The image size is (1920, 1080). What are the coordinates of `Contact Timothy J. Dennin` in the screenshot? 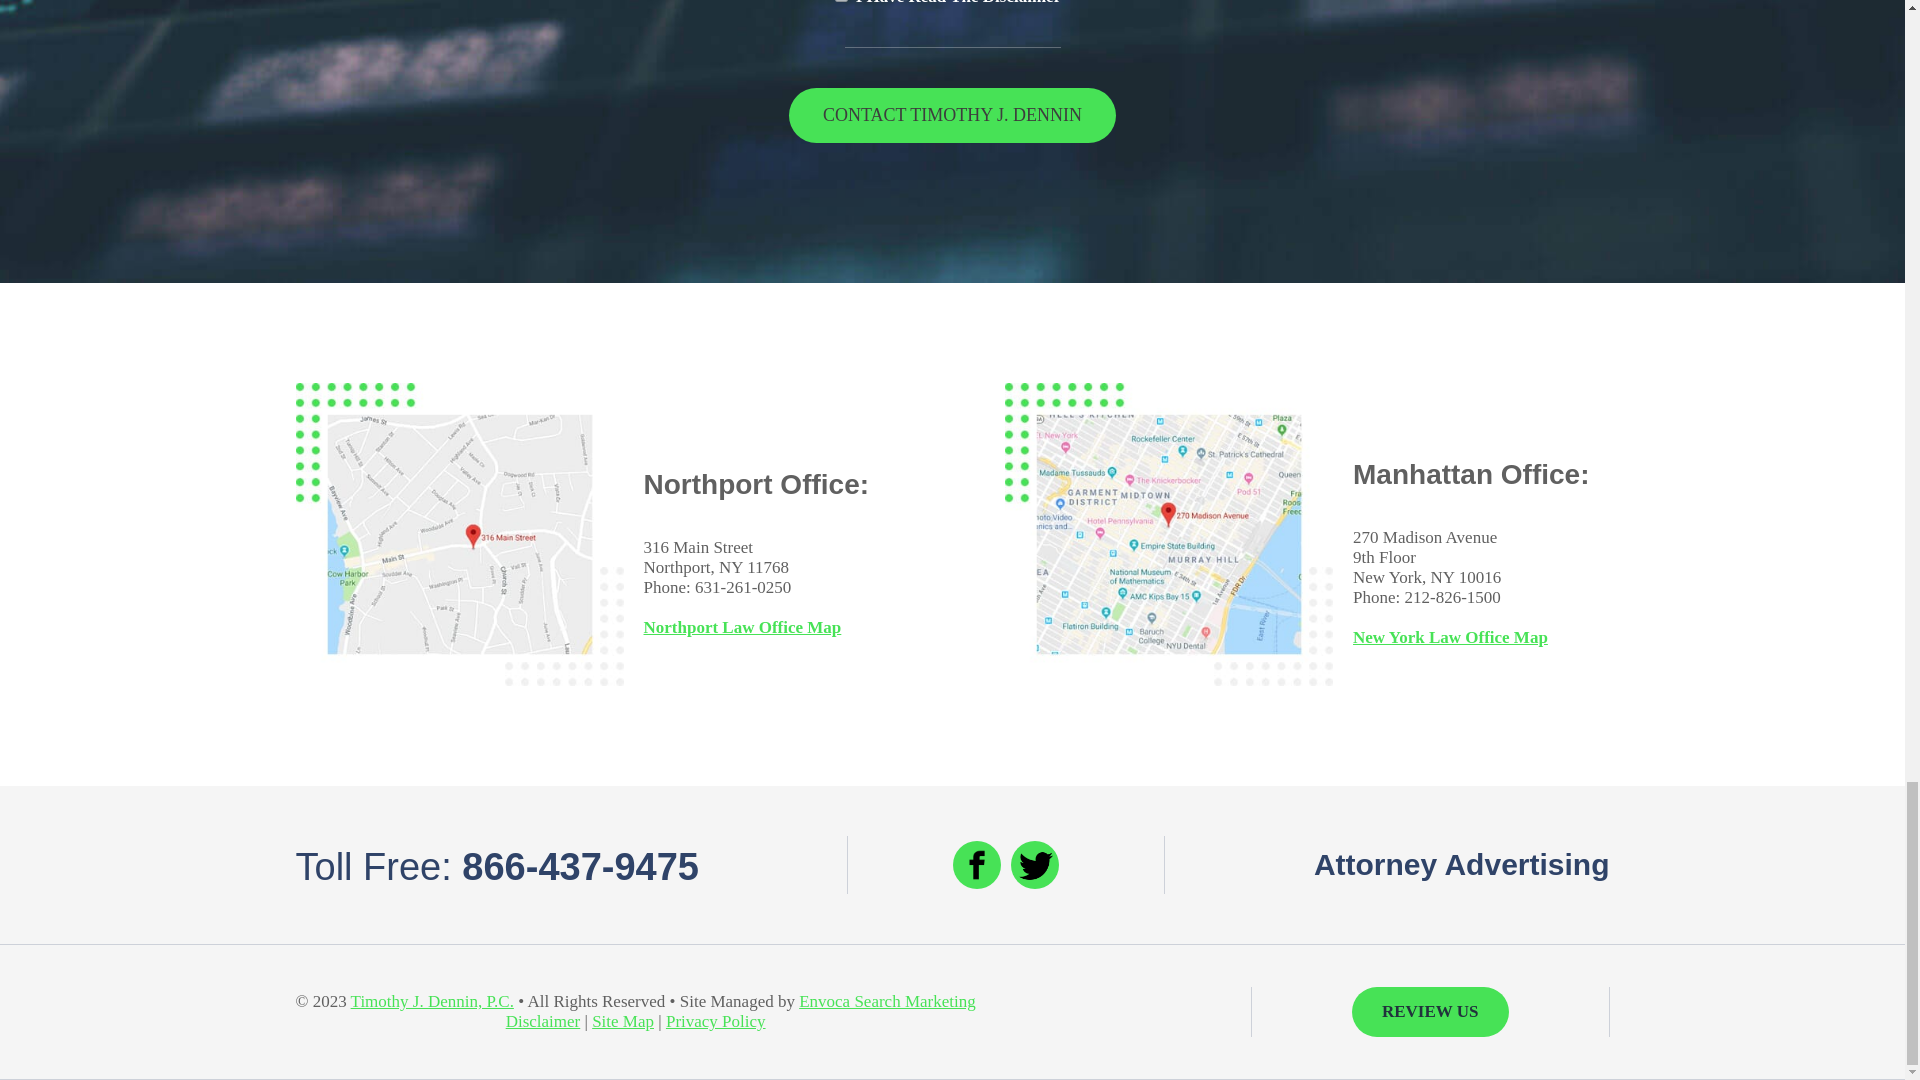 It's located at (952, 114).